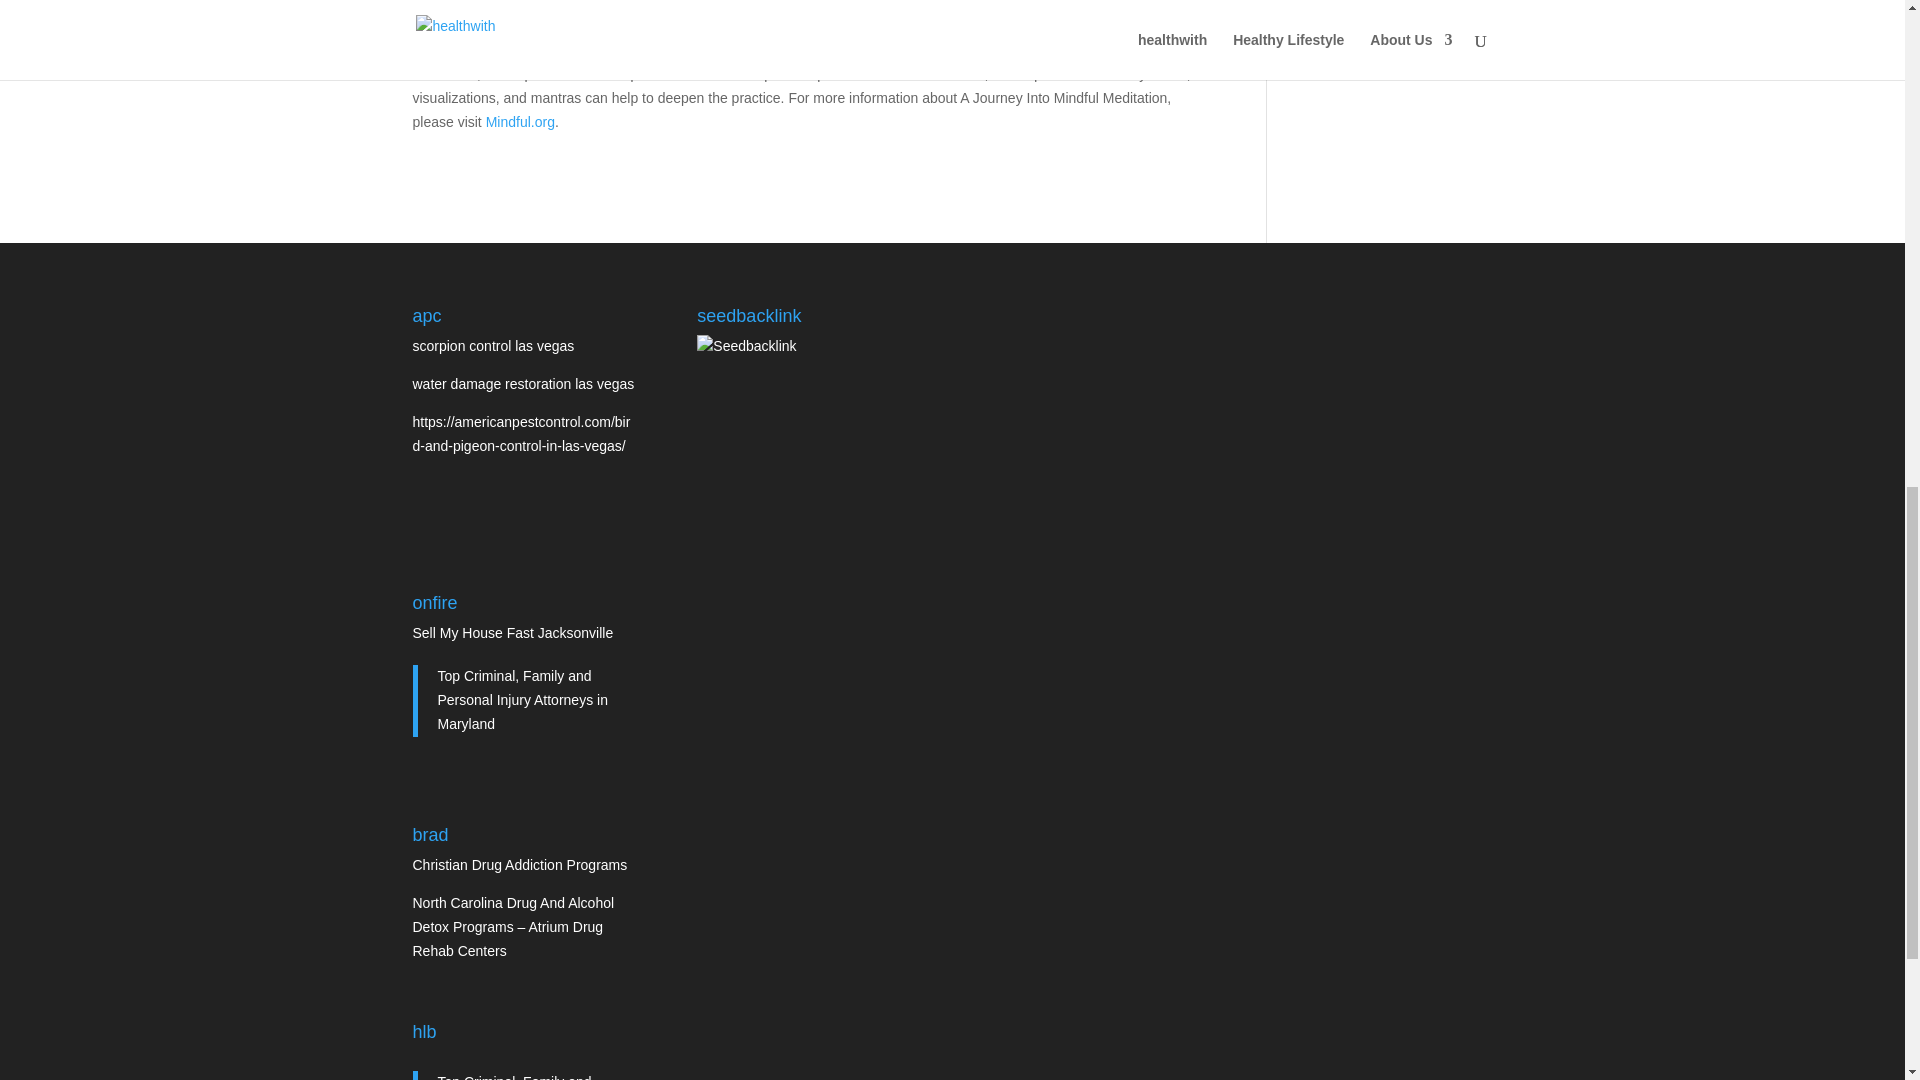  I want to click on Mindful.org, so click(520, 122).